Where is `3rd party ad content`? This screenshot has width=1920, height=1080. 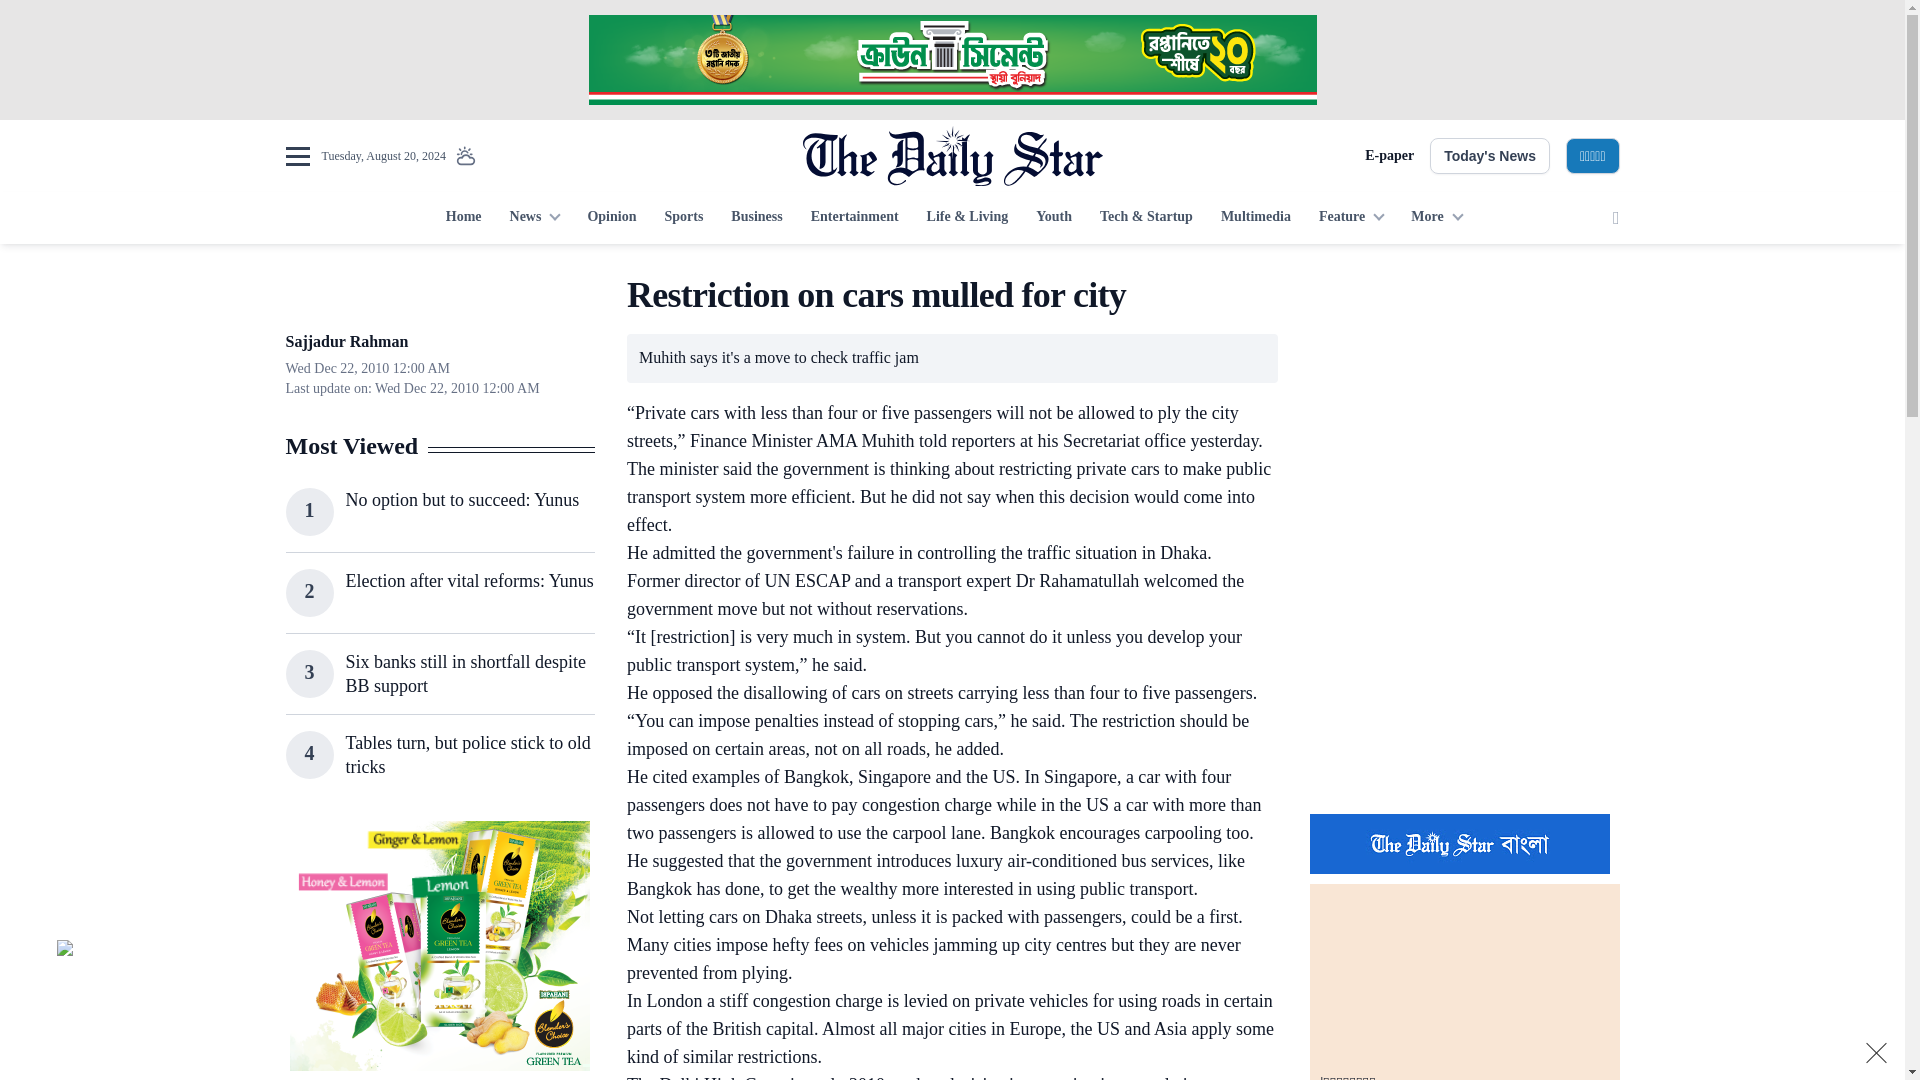
3rd party ad content is located at coordinates (439, 946).